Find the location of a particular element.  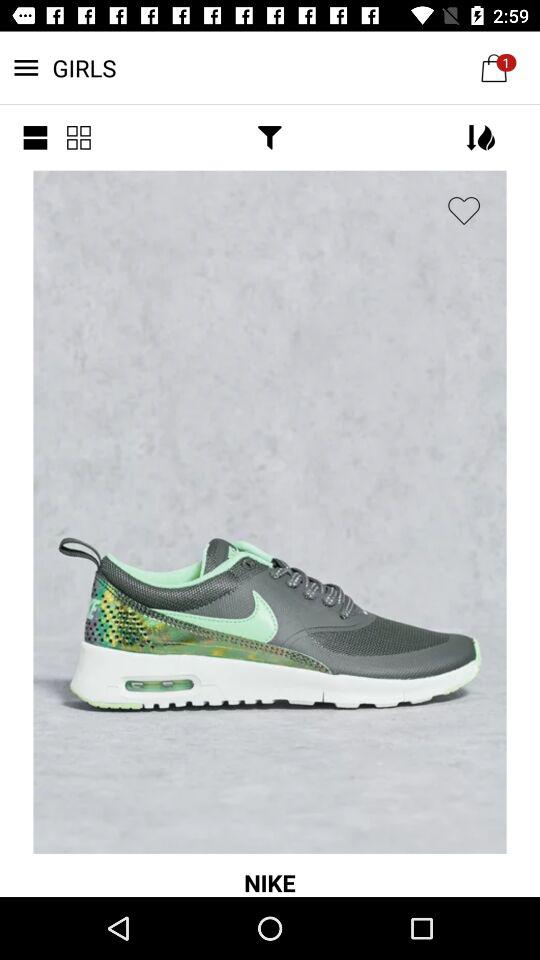

the first icon from left in the row shown below girls is located at coordinates (34, 137).